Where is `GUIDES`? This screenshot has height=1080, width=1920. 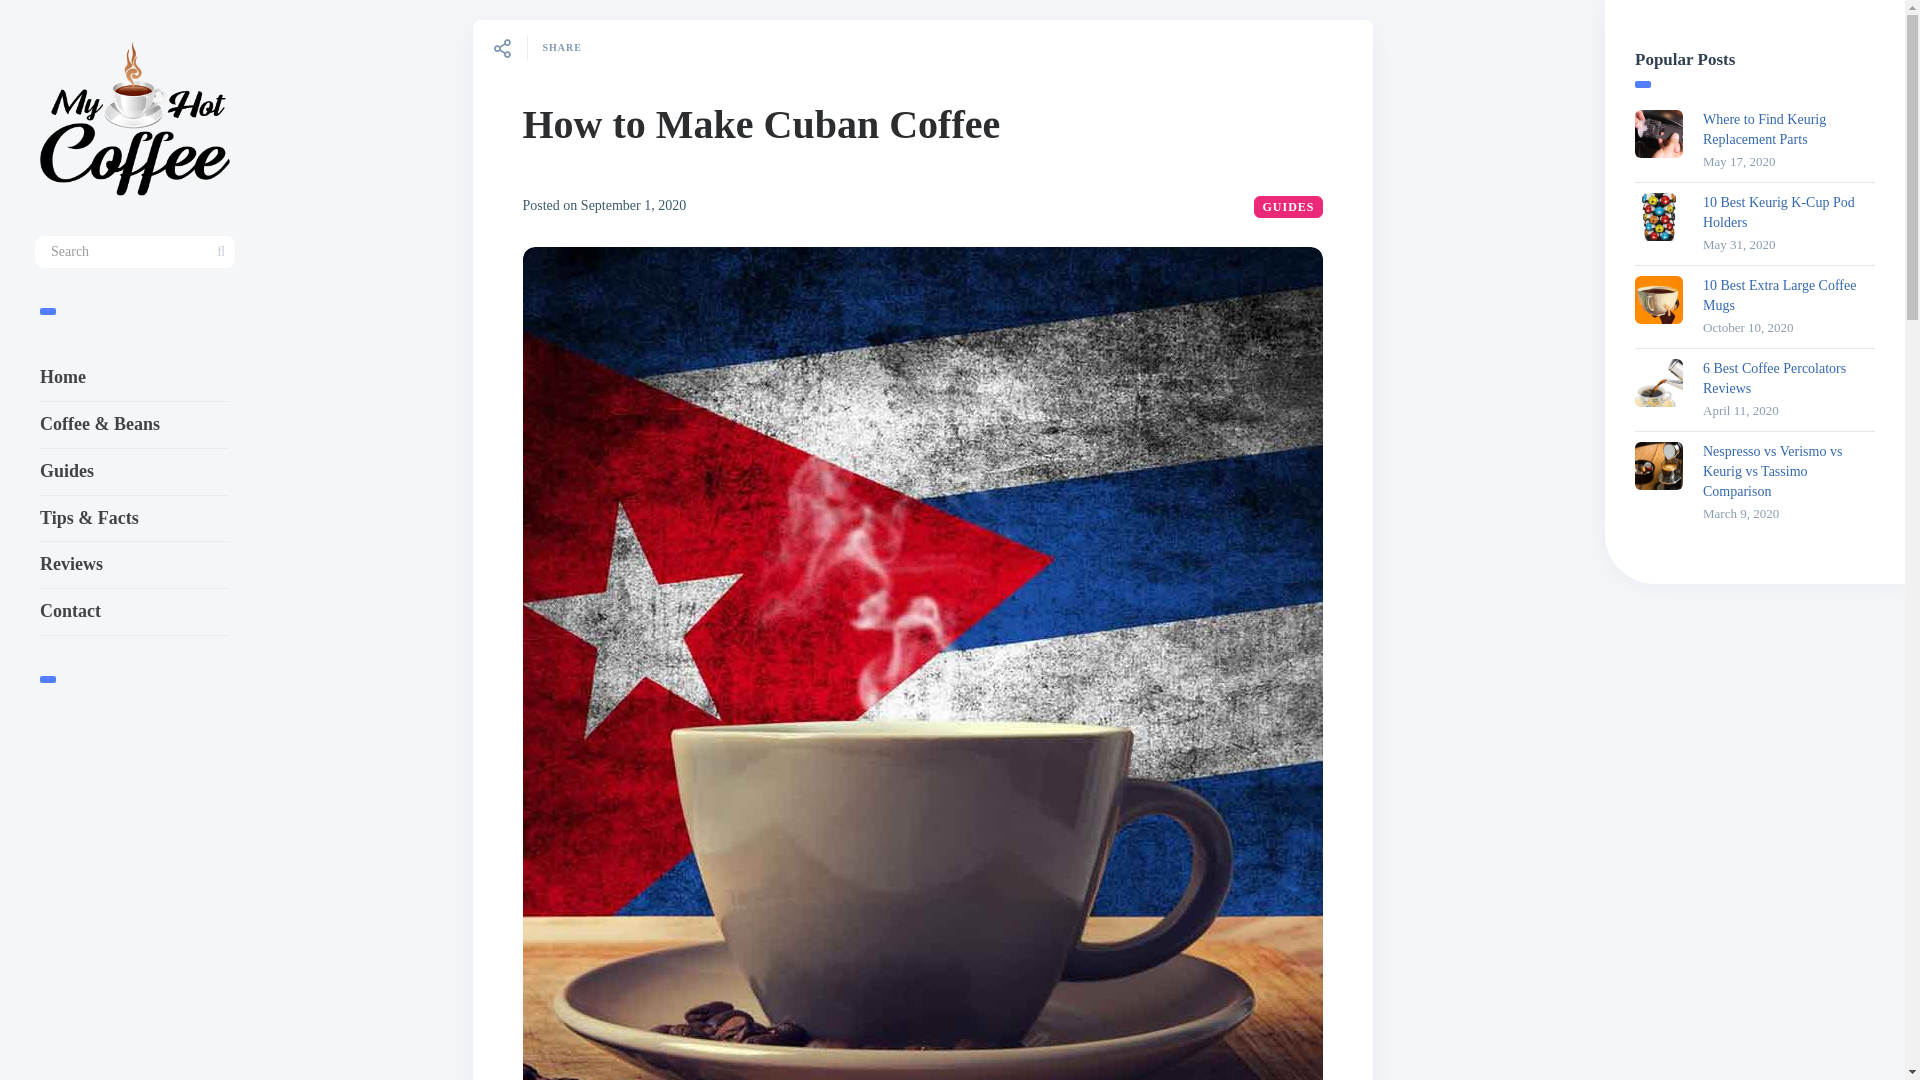 GUIDES is located at coordinates (1288, 206).